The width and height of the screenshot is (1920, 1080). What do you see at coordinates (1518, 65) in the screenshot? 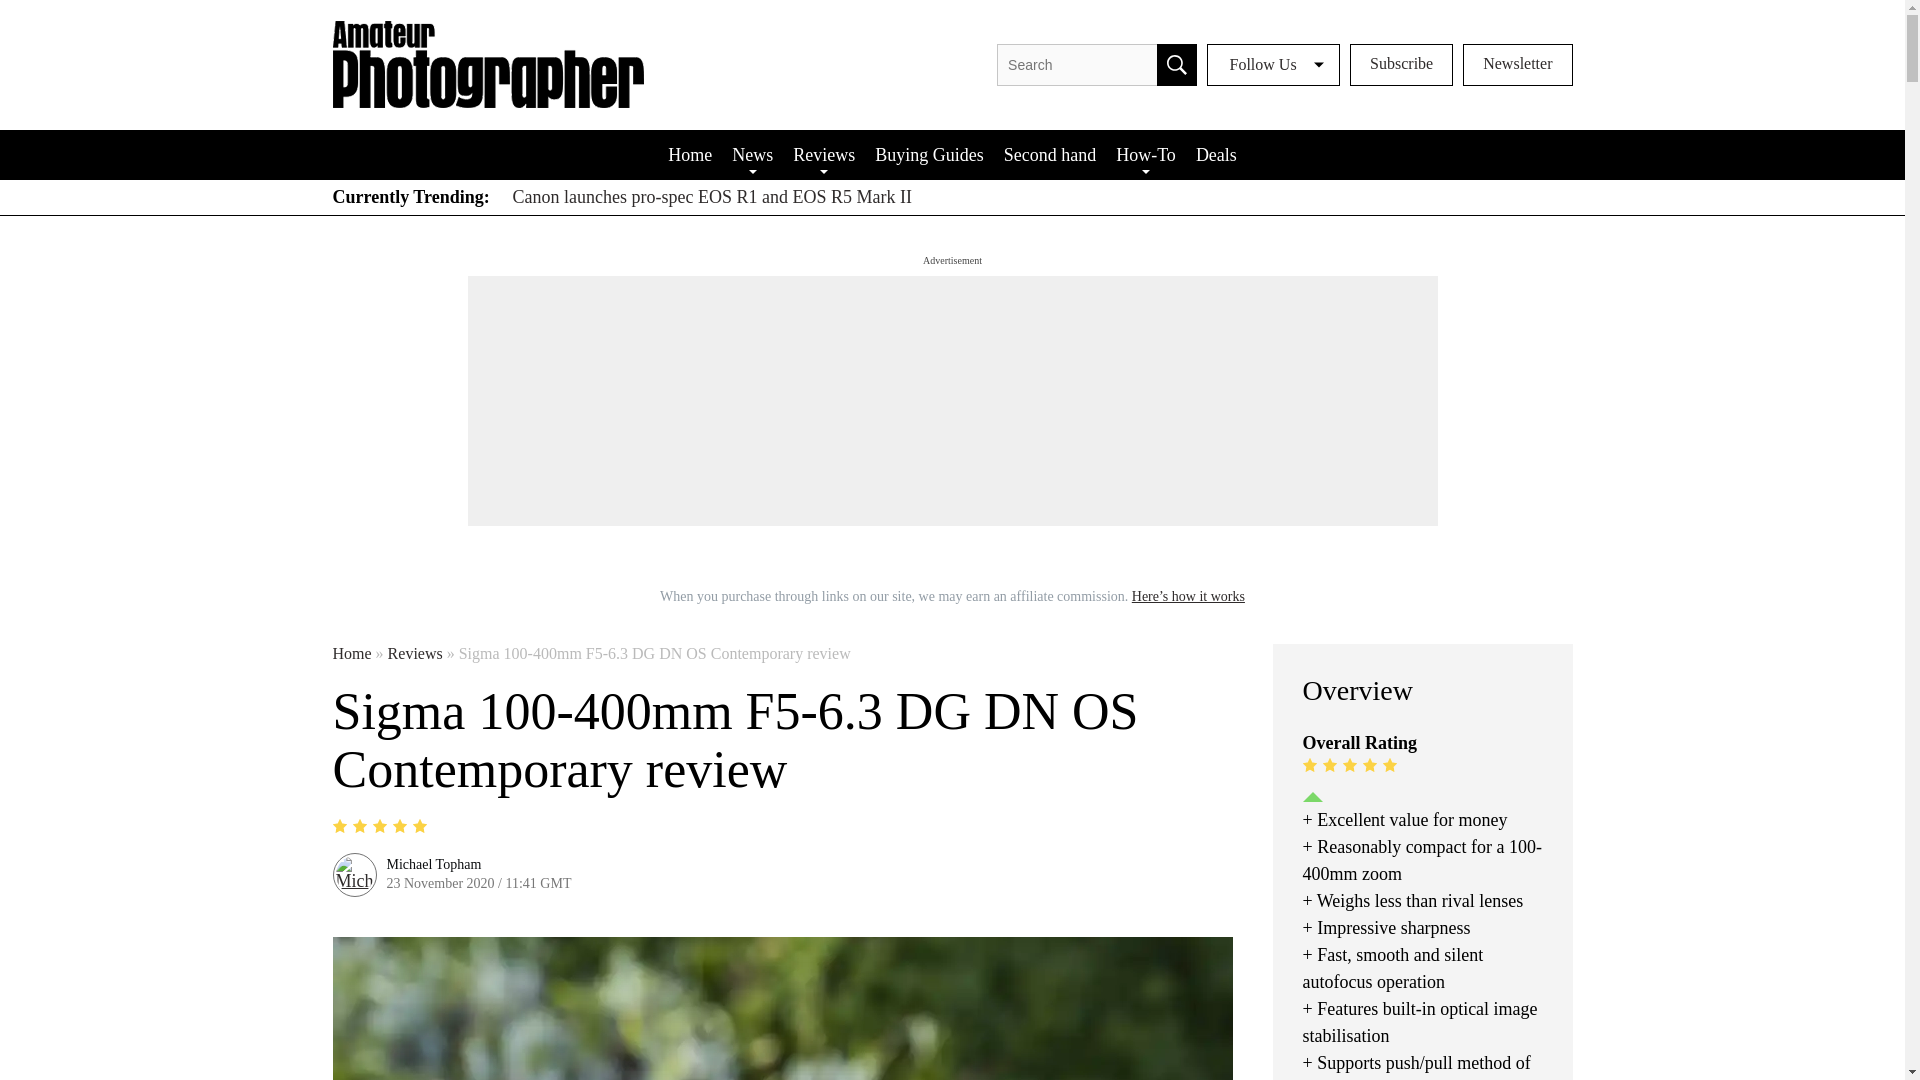
I see `Newsletter` at bounding box center [1518, 65].